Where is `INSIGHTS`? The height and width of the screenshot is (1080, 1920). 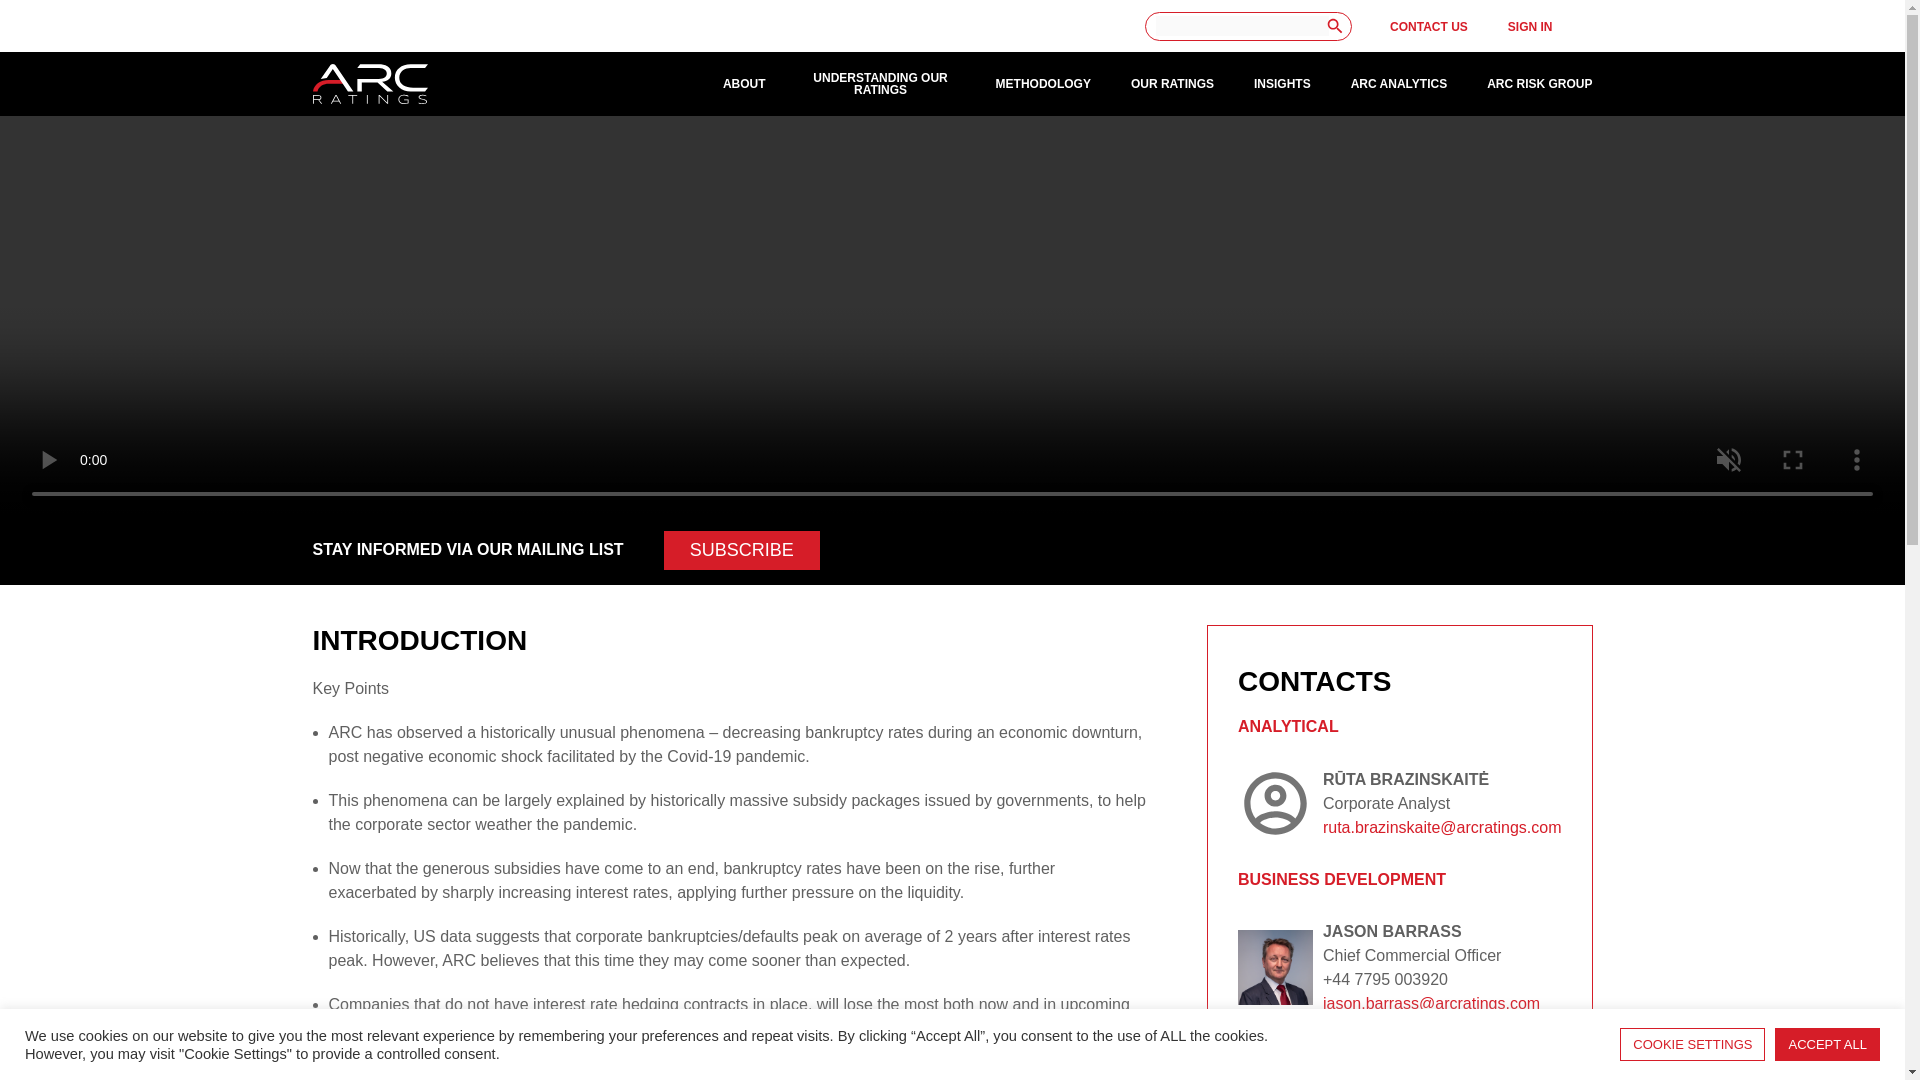 INSIGHTS is located at coordinates (1282, 83).